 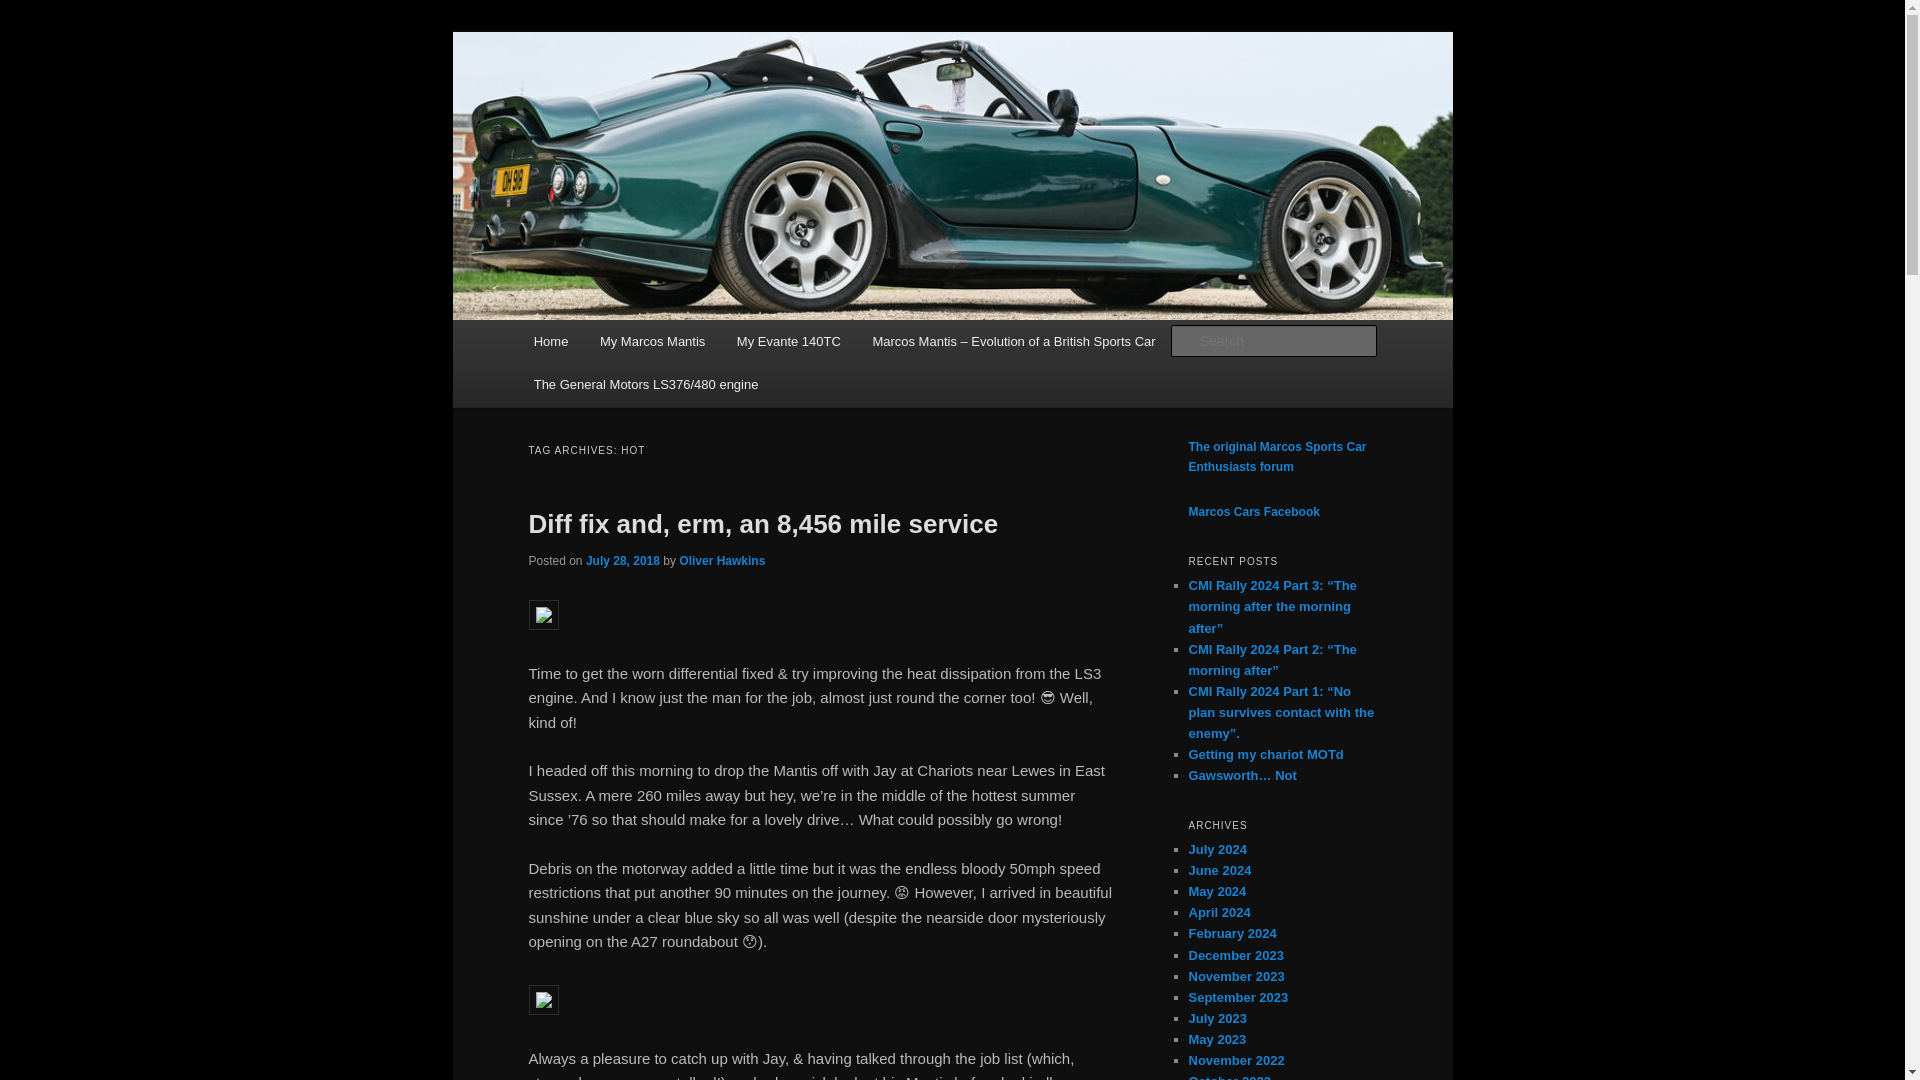 I want to click on July 2023, so click(x=1217, y=1018).